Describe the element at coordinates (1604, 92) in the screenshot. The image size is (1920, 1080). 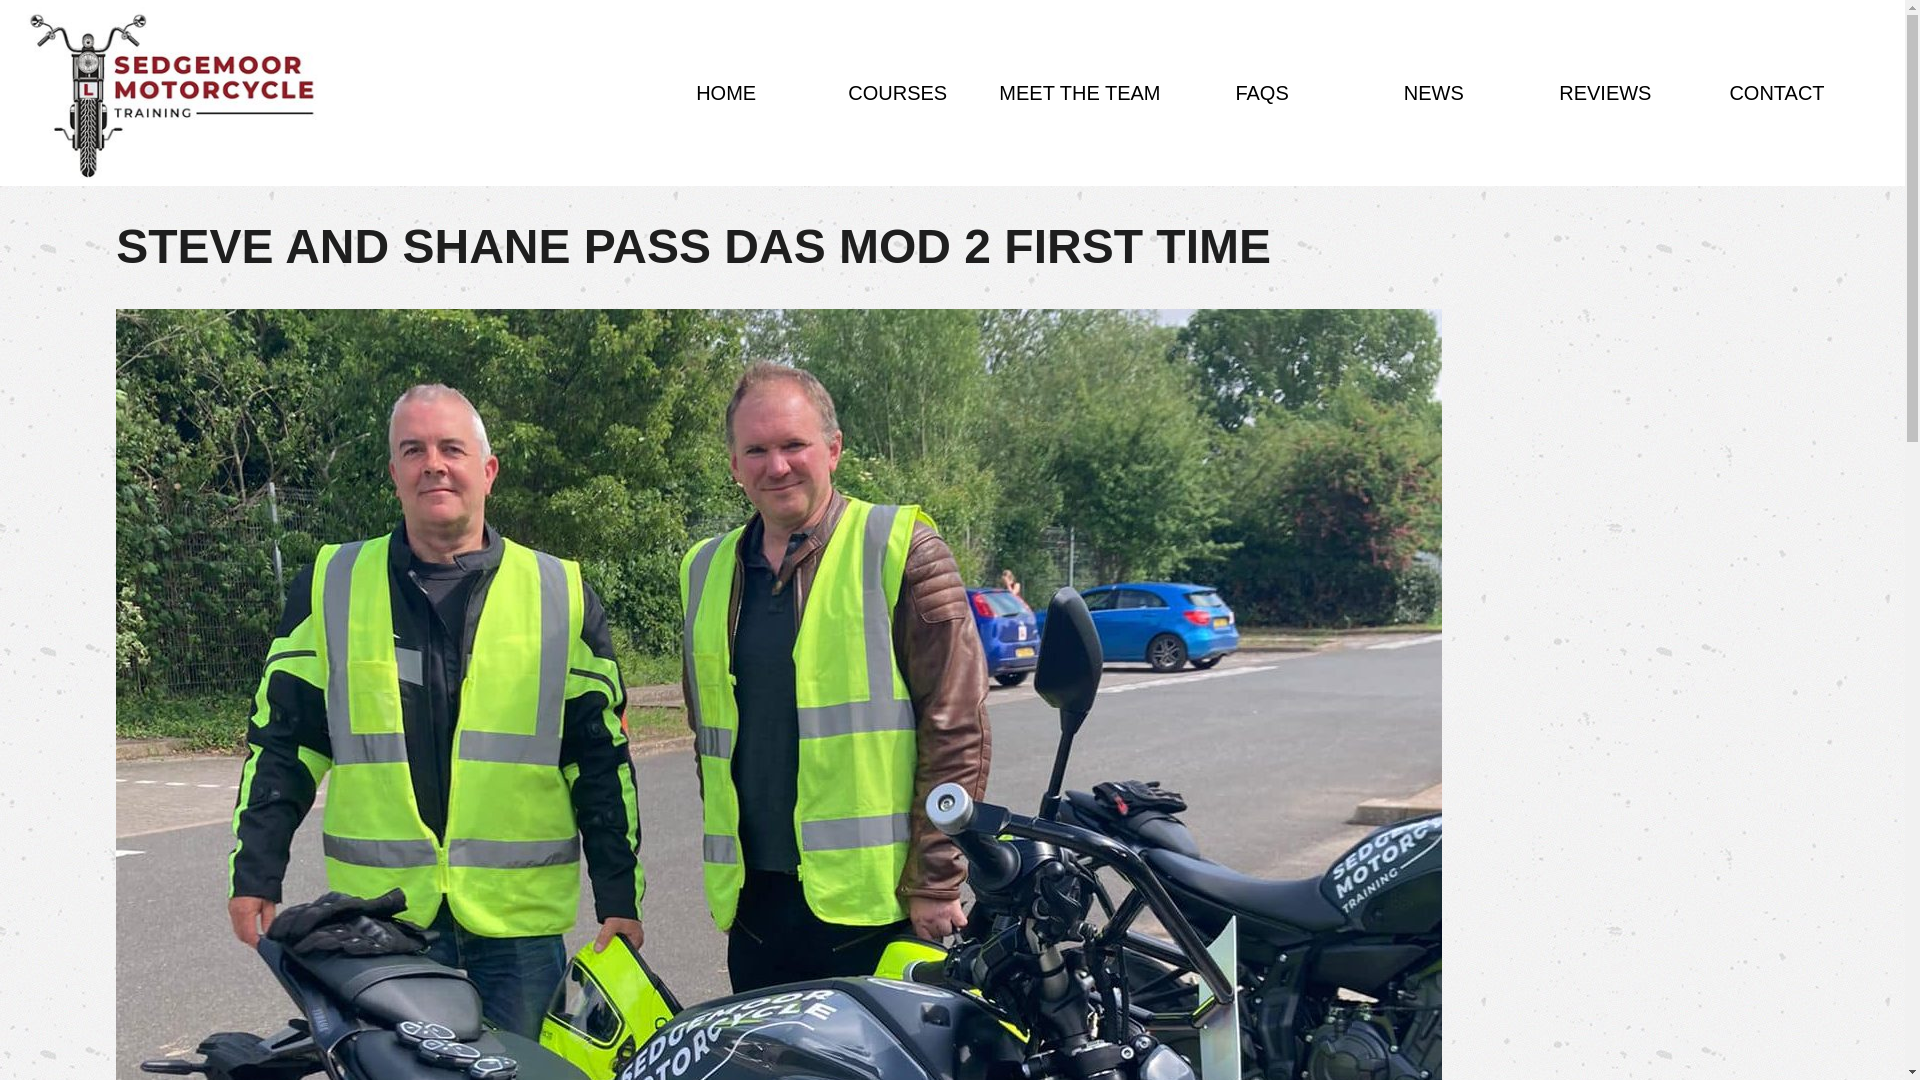
I see `REVIEWS` at that location.